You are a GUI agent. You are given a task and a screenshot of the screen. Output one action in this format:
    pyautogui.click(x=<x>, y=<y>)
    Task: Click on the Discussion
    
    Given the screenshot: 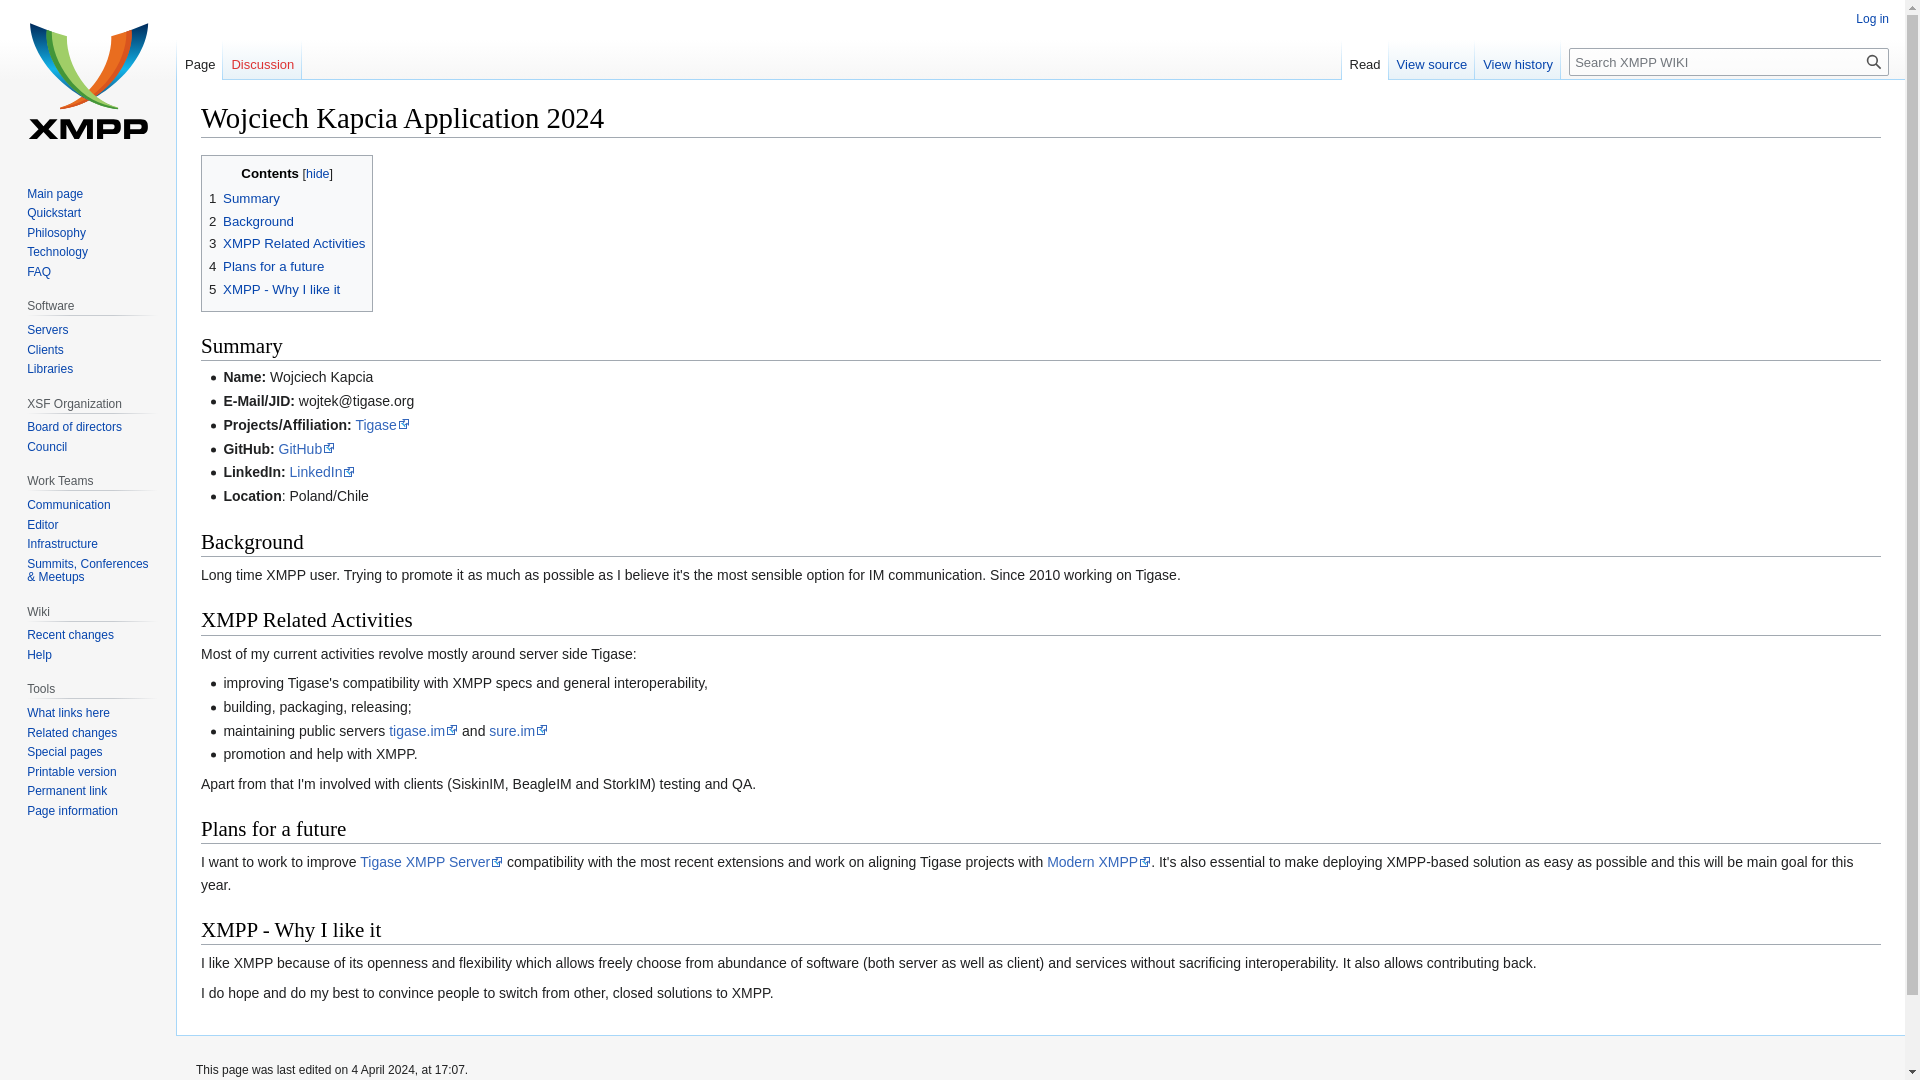 What is the action you would take?
    pyautogui.click(x=262, y=59)
    